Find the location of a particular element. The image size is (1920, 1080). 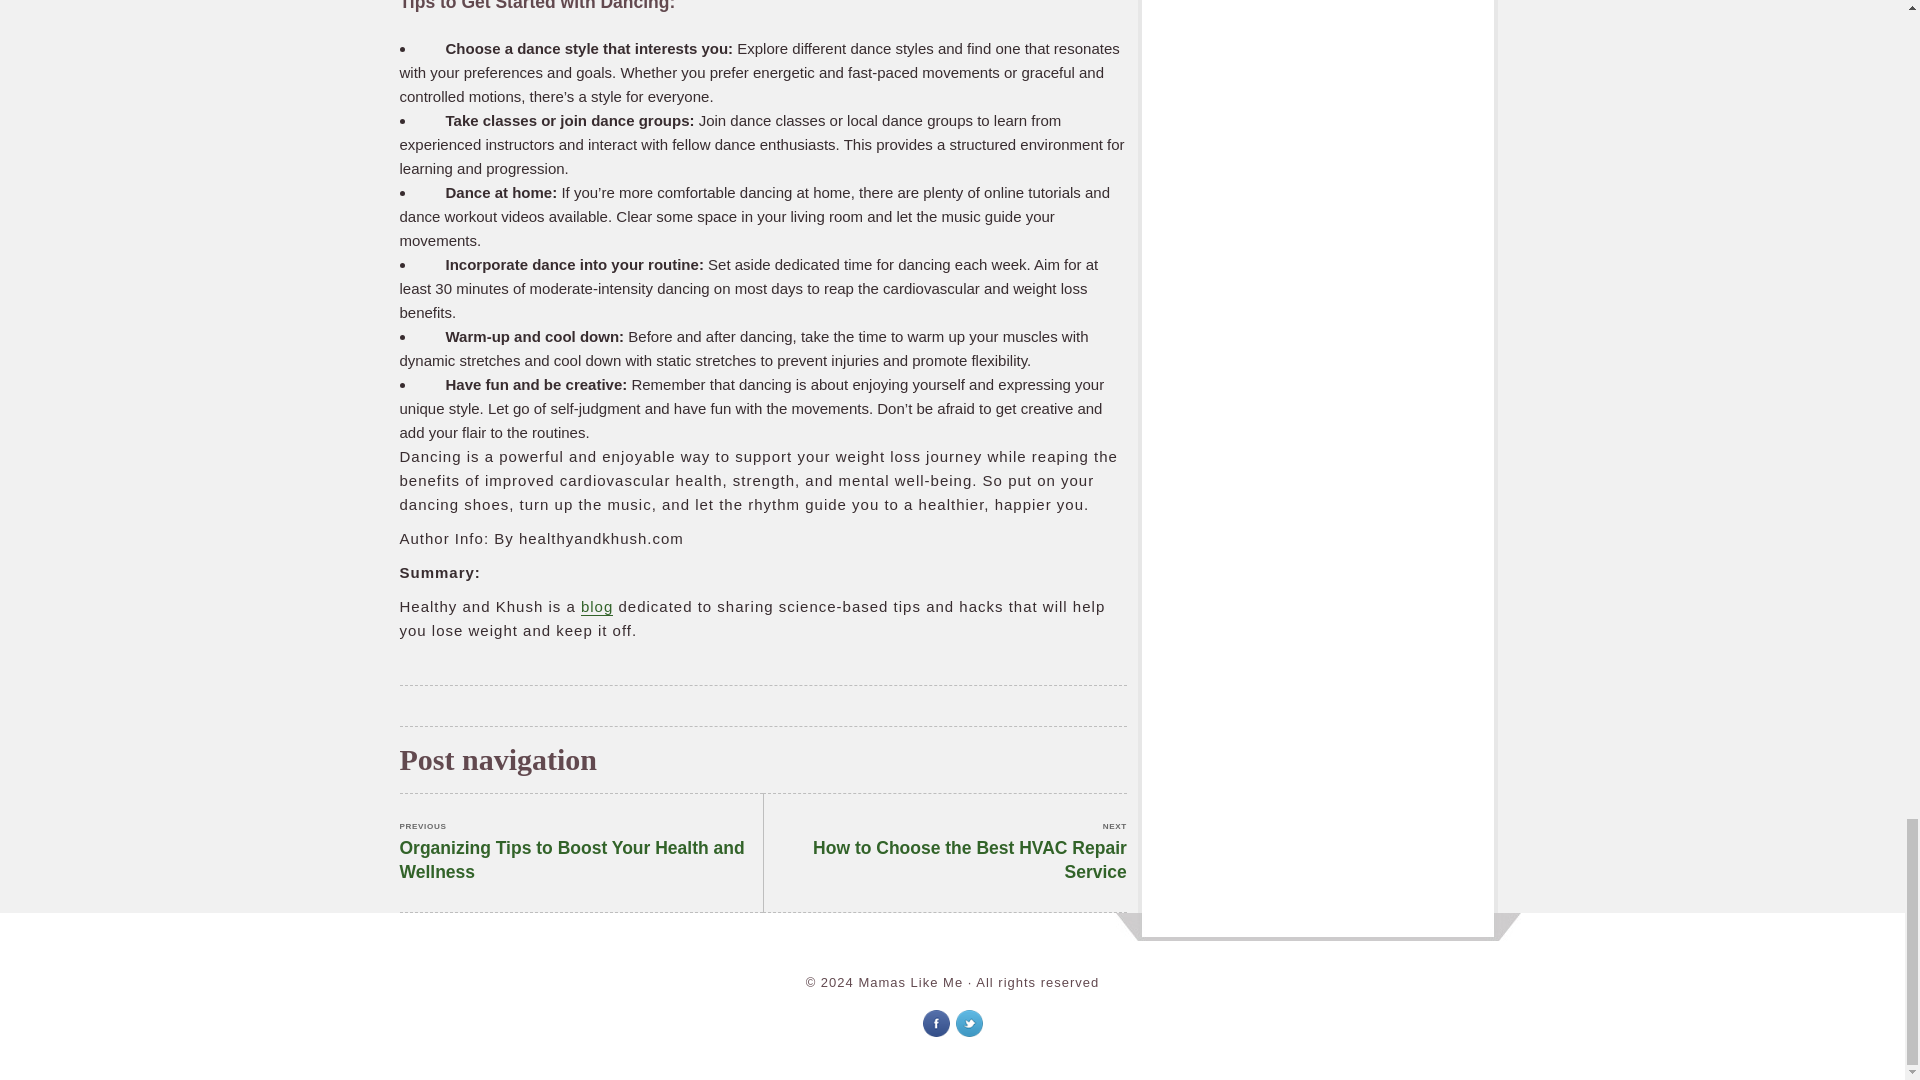

blog is located at coordinates (596, 606).